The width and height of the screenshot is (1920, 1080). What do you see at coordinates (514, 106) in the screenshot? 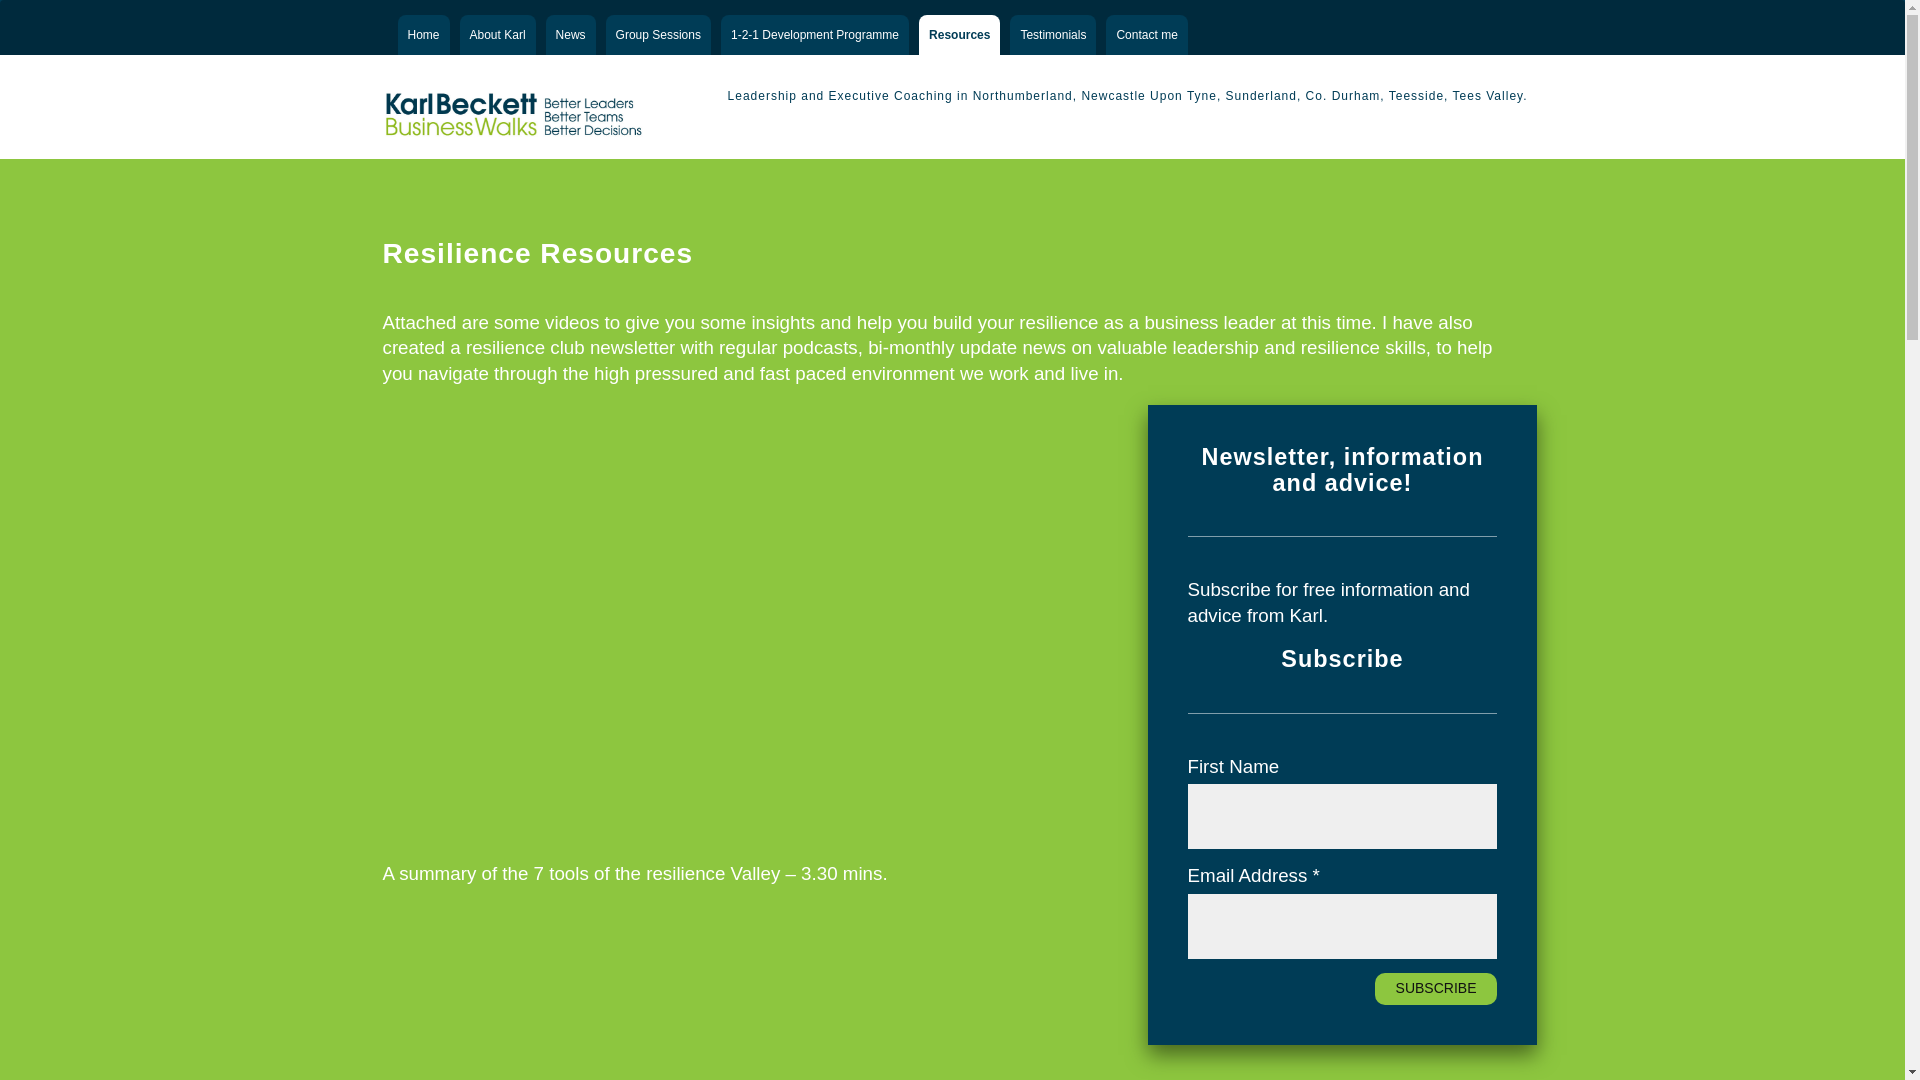
I see `Clear your head with resilience and business coaching` at bounding box center [514, 106].